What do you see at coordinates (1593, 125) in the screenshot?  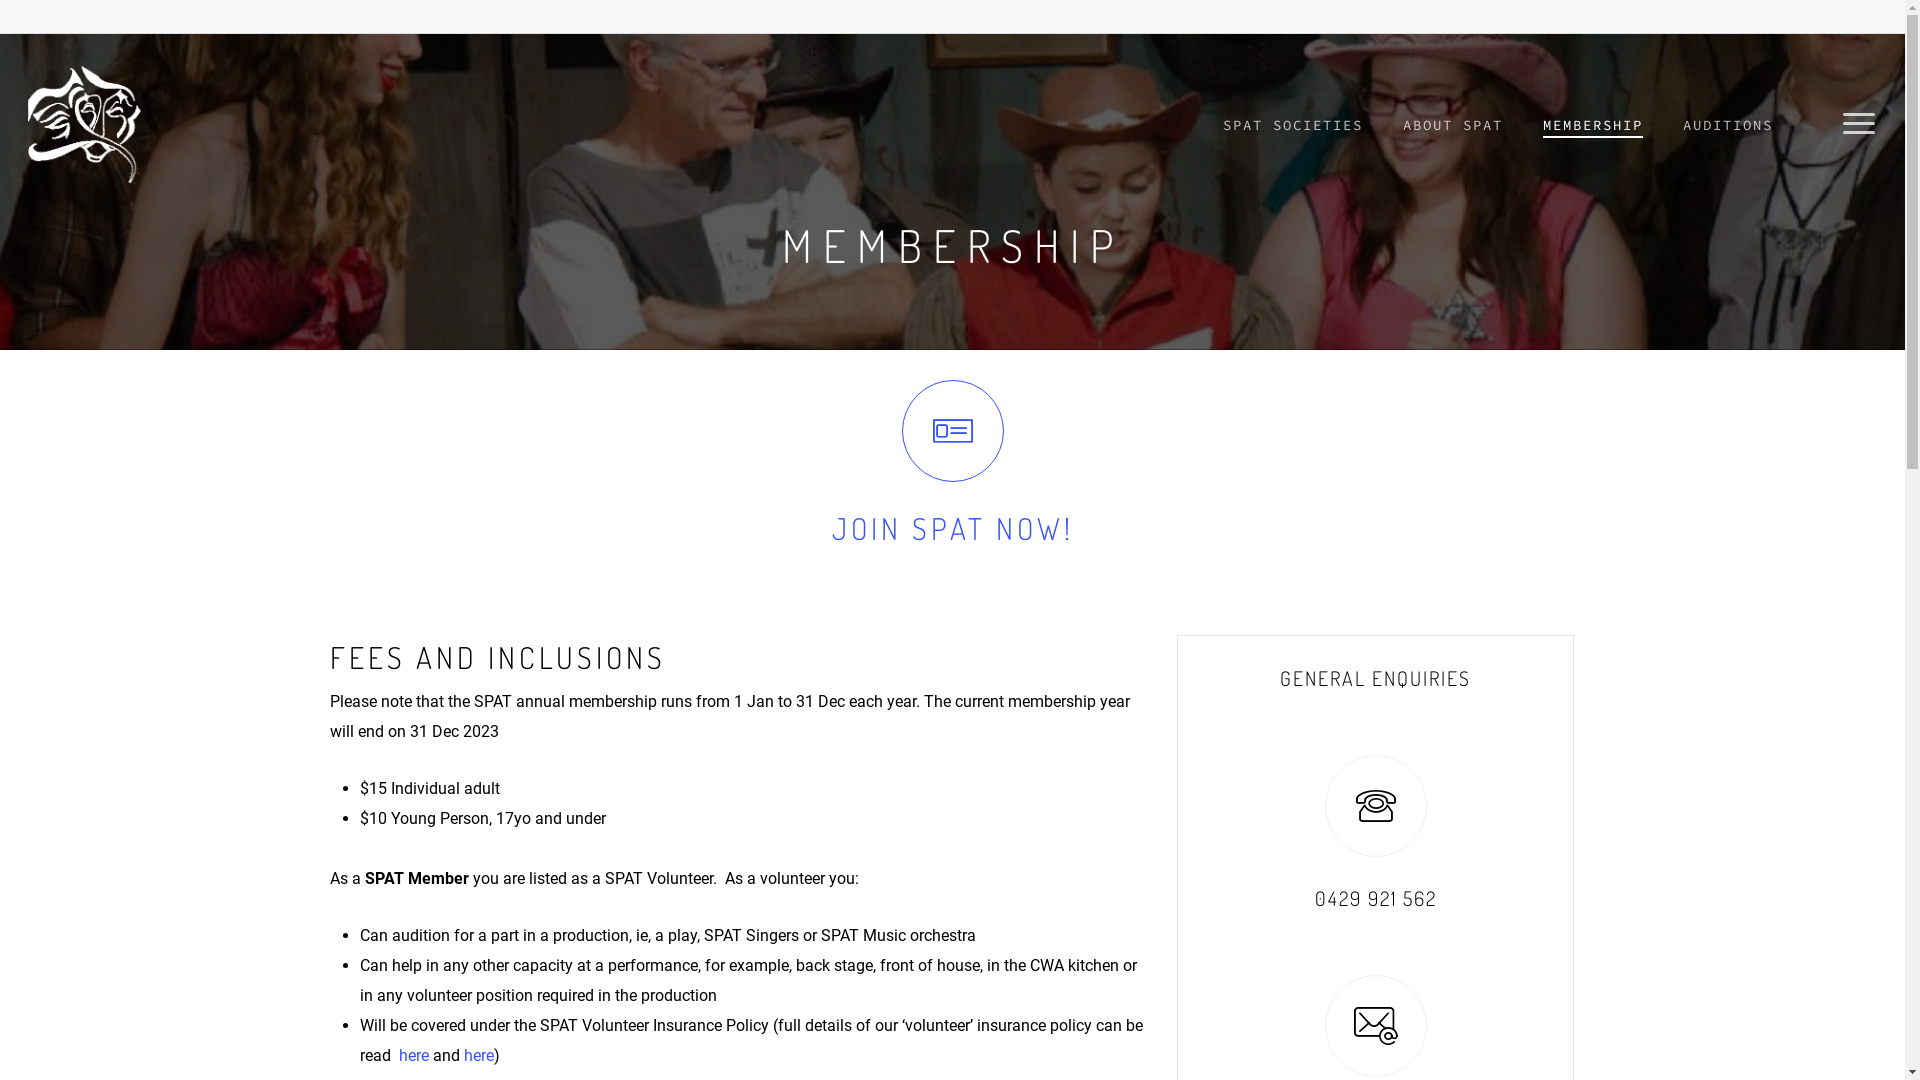 I see `MEMBERSHIP` at bounding box center [1593, 125].